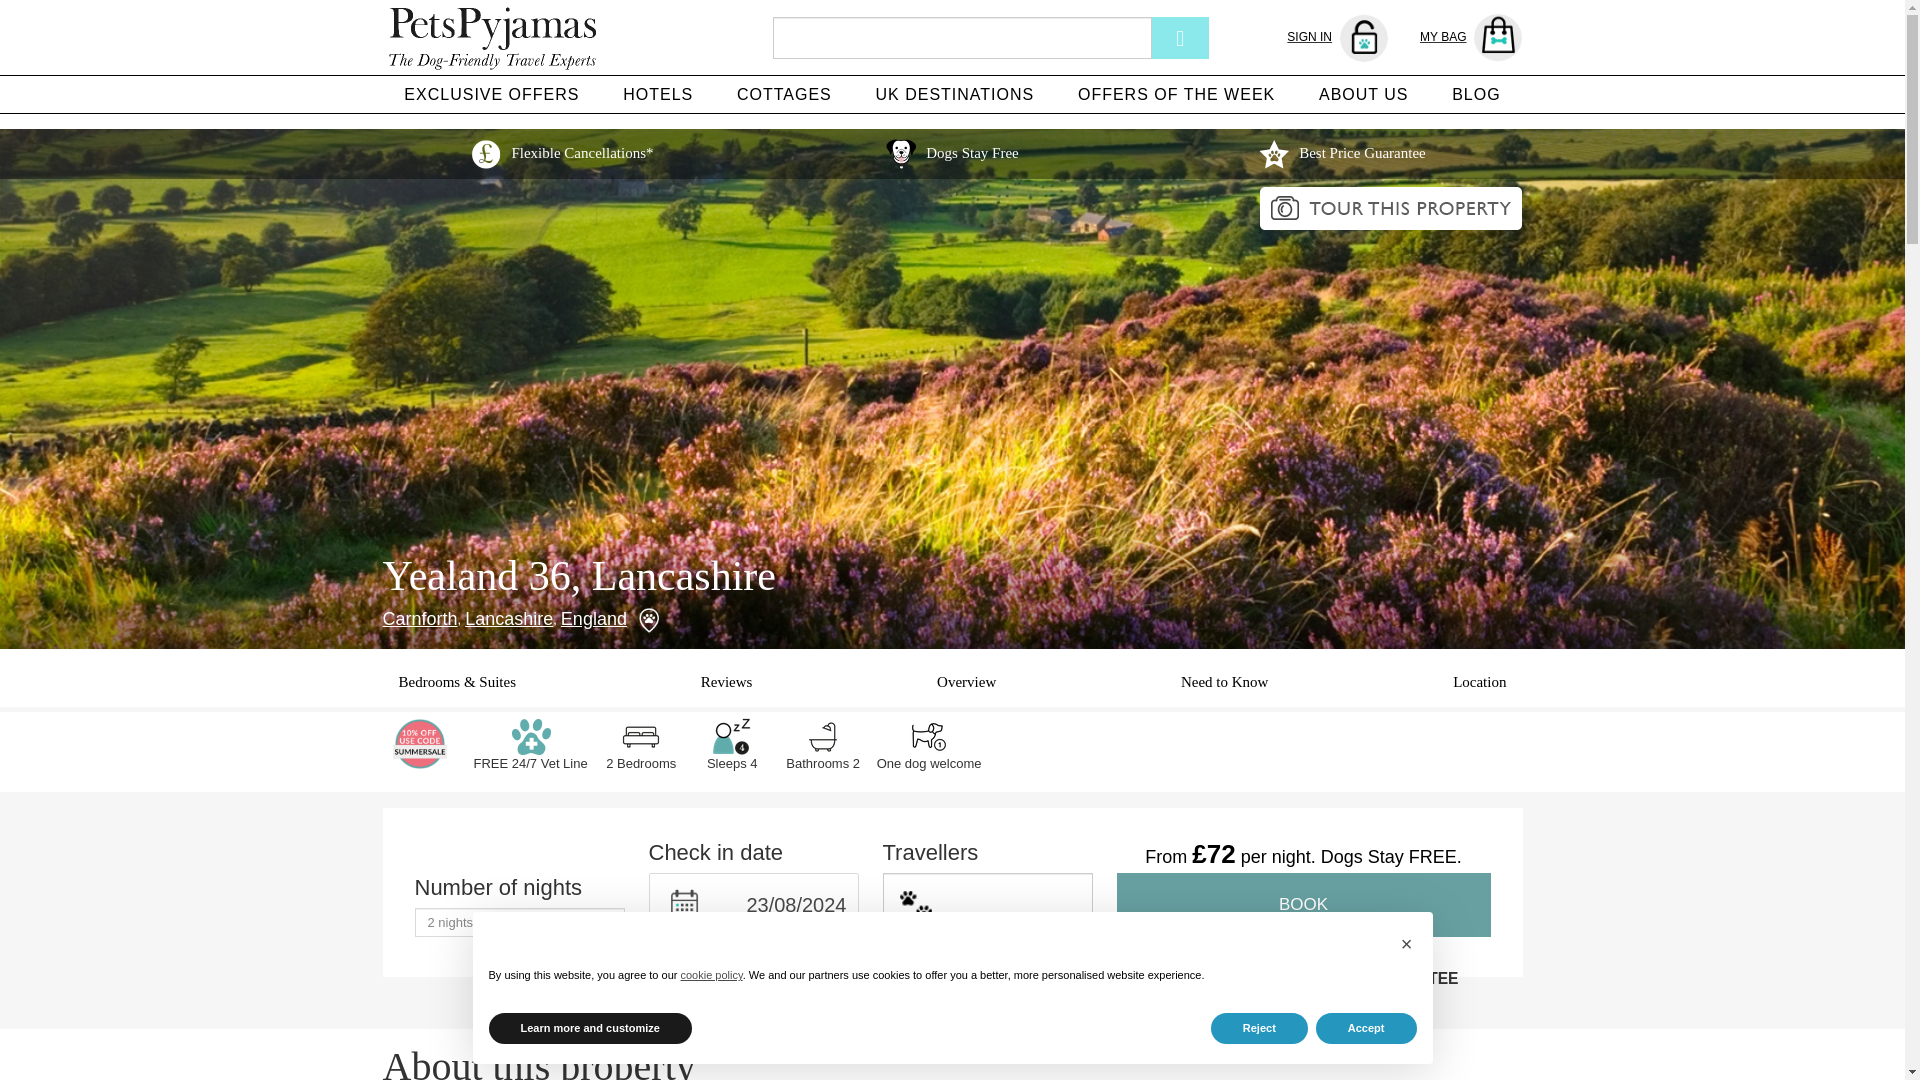  Describe the element at coordinates (491, 94) in the screenshot. I see `EXCLUSIVE OFFERS` at that location.